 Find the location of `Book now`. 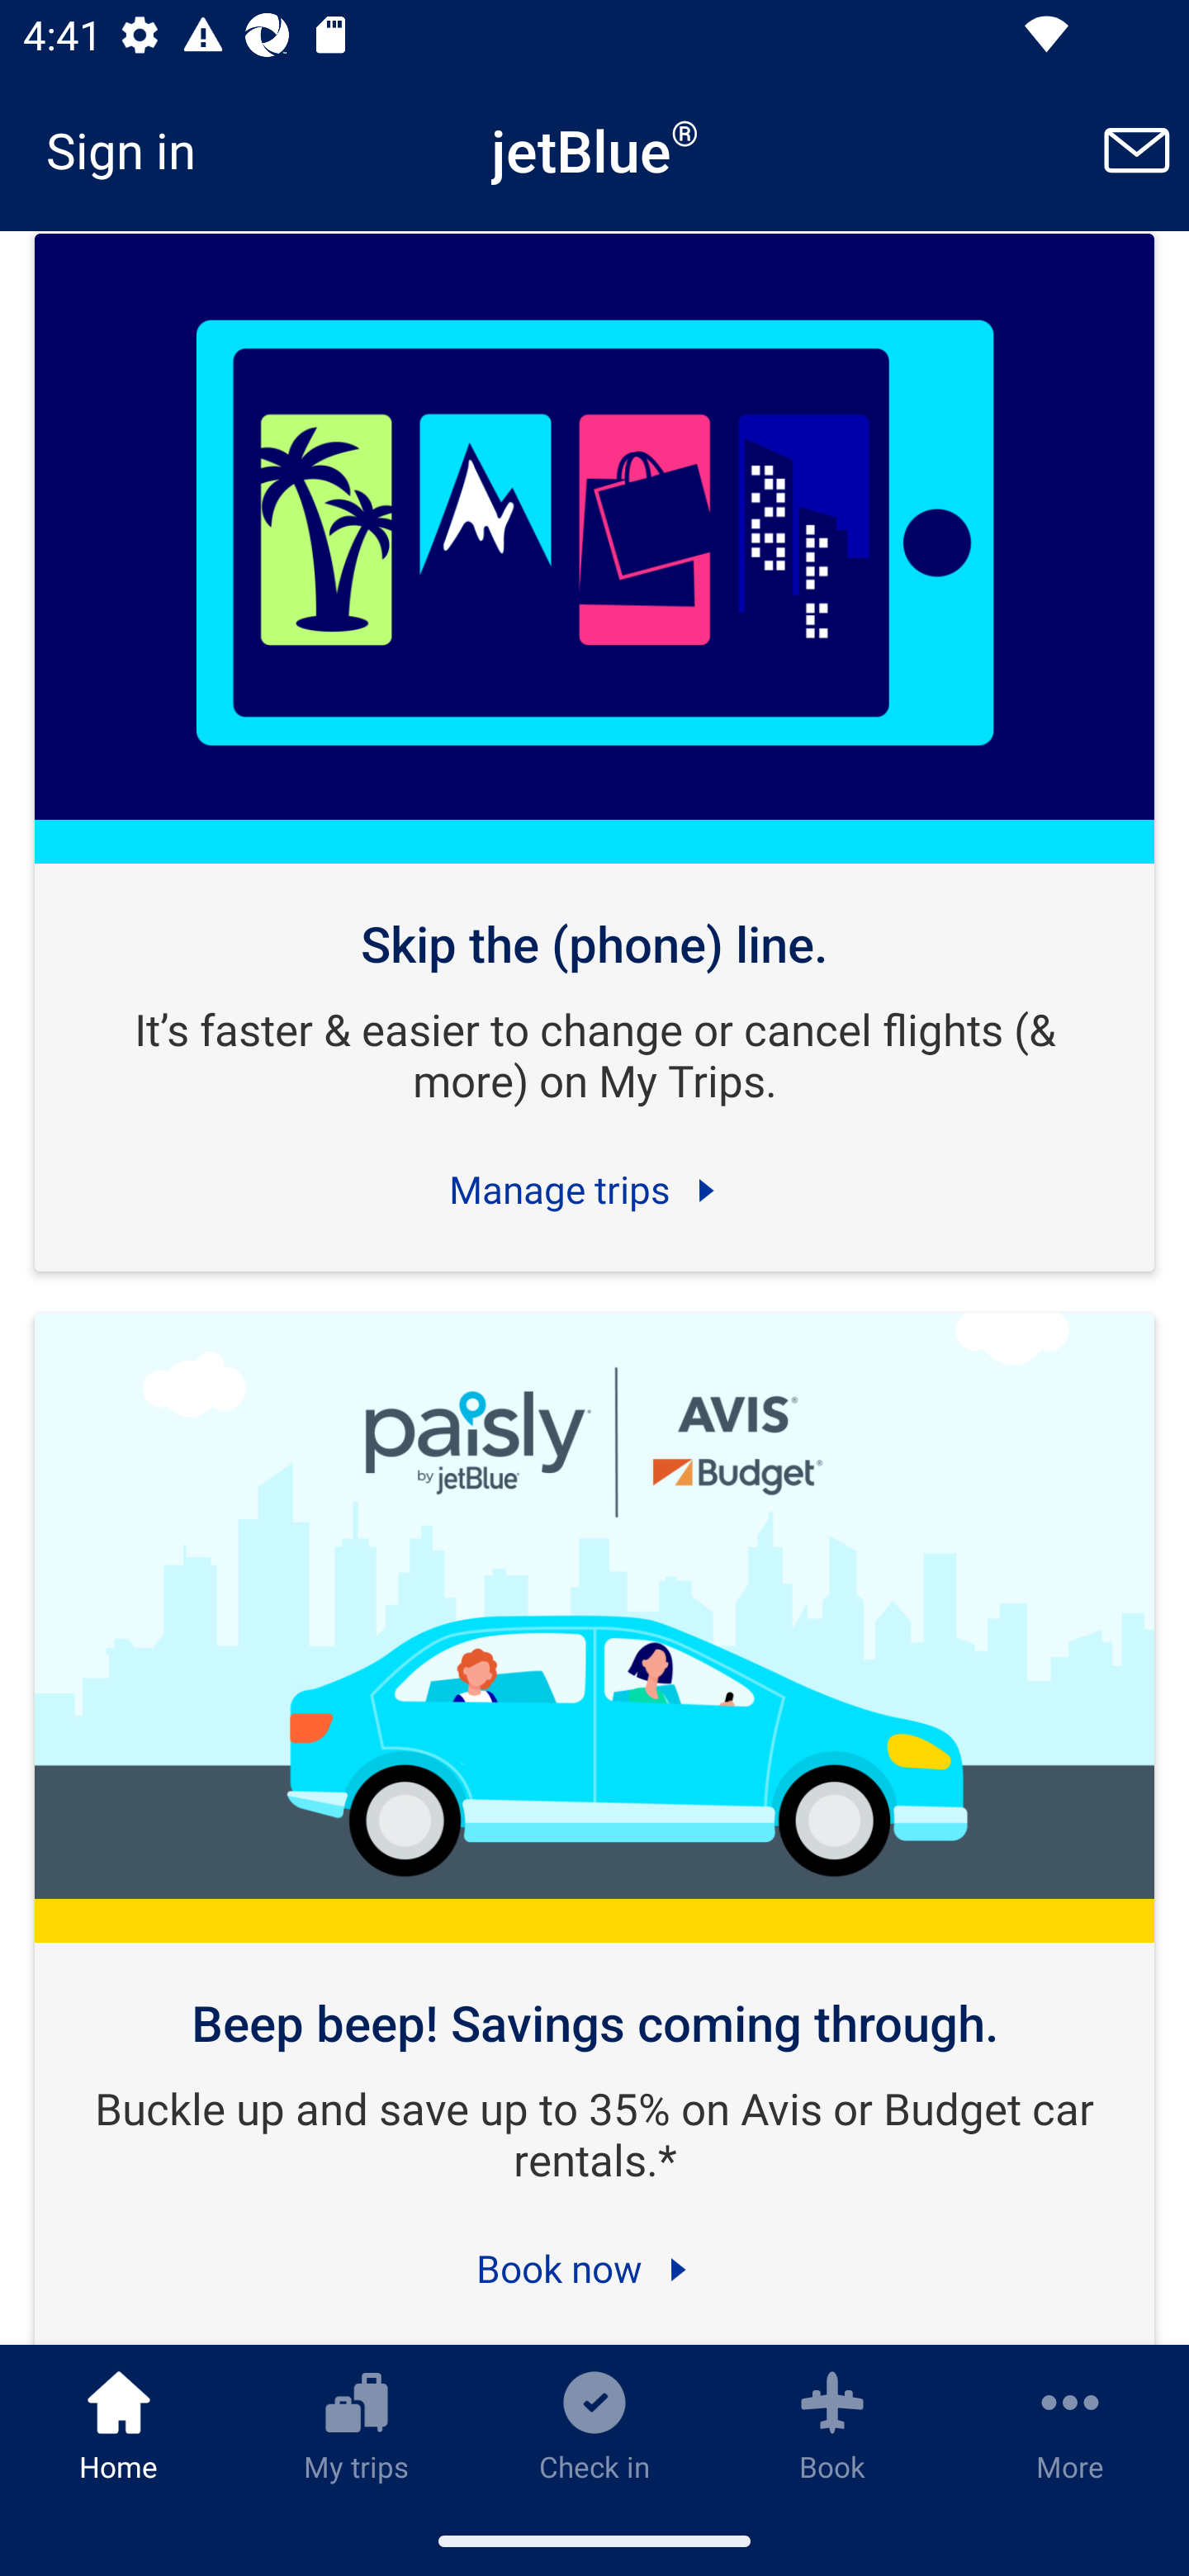

Book now is located at coordinates (594, 2271).